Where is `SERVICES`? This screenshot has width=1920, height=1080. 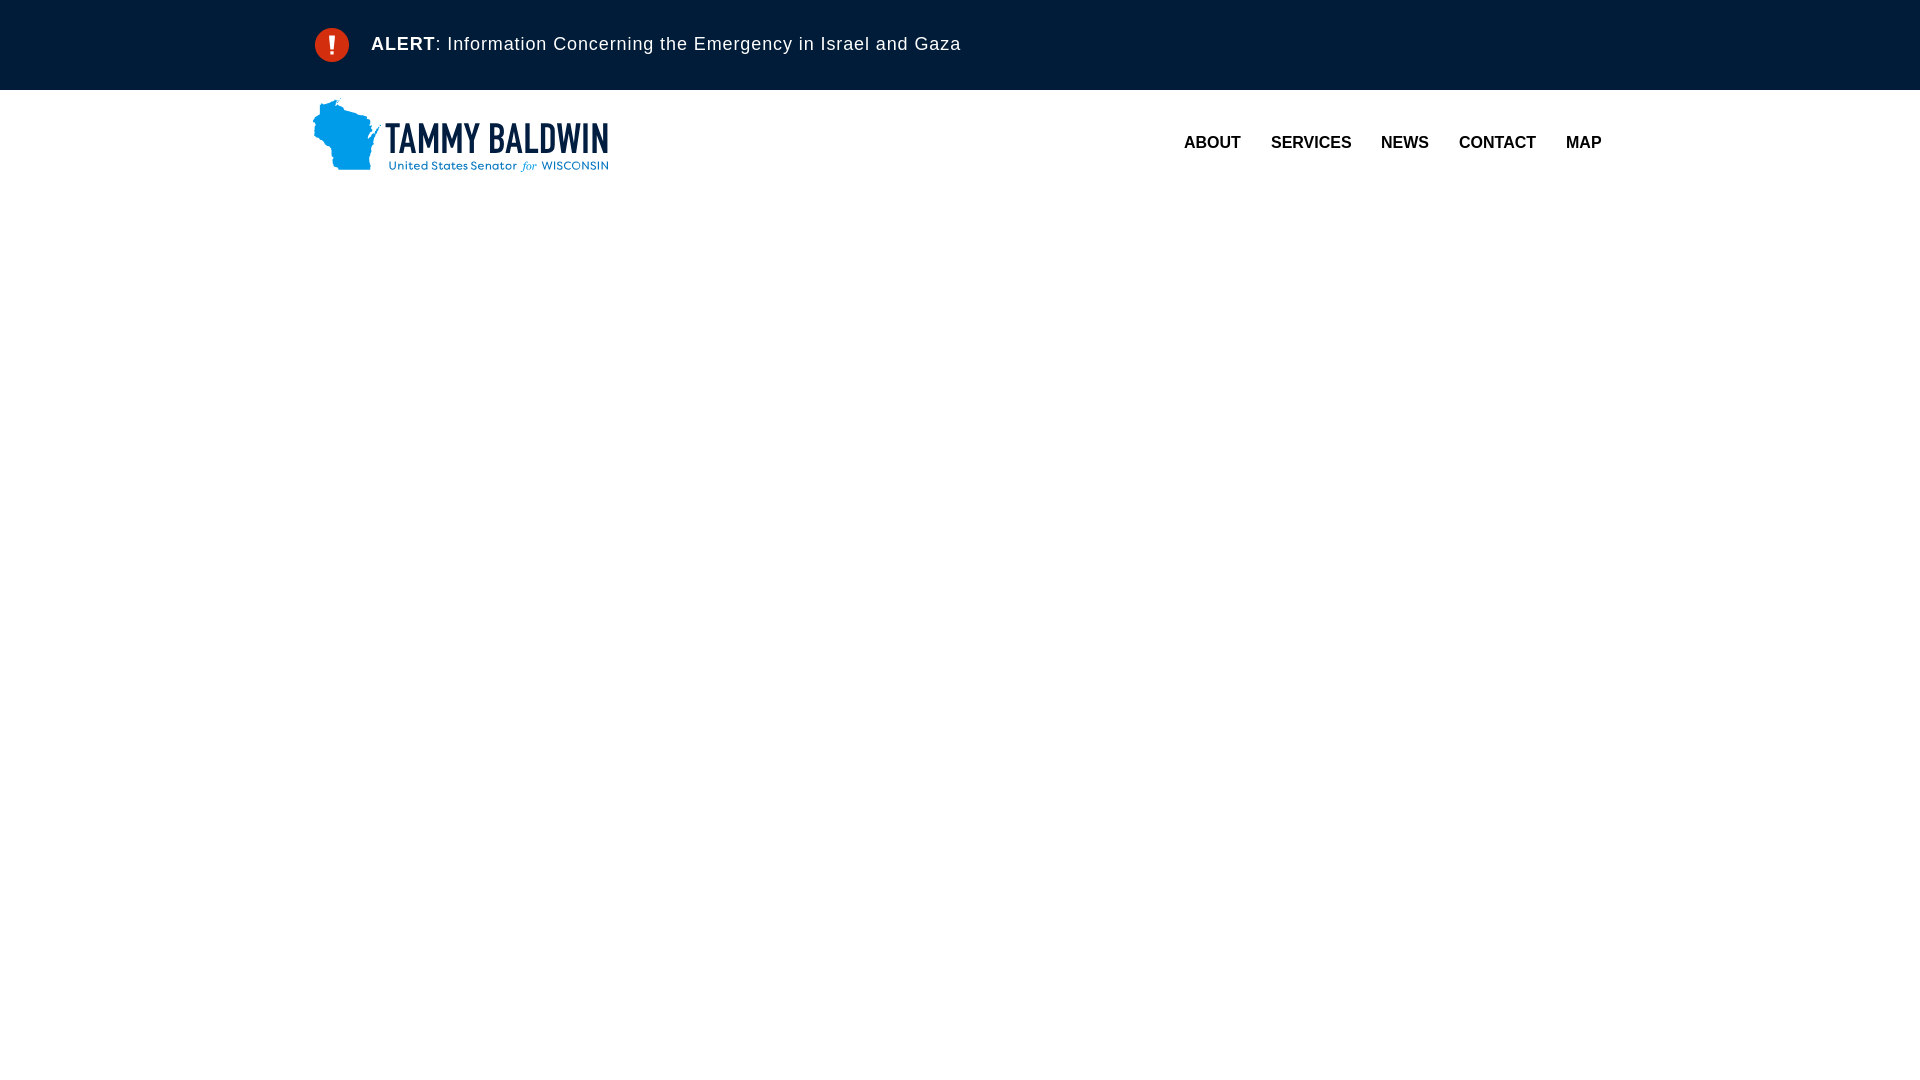
SERVICES is located at coordinates (1311, 142).